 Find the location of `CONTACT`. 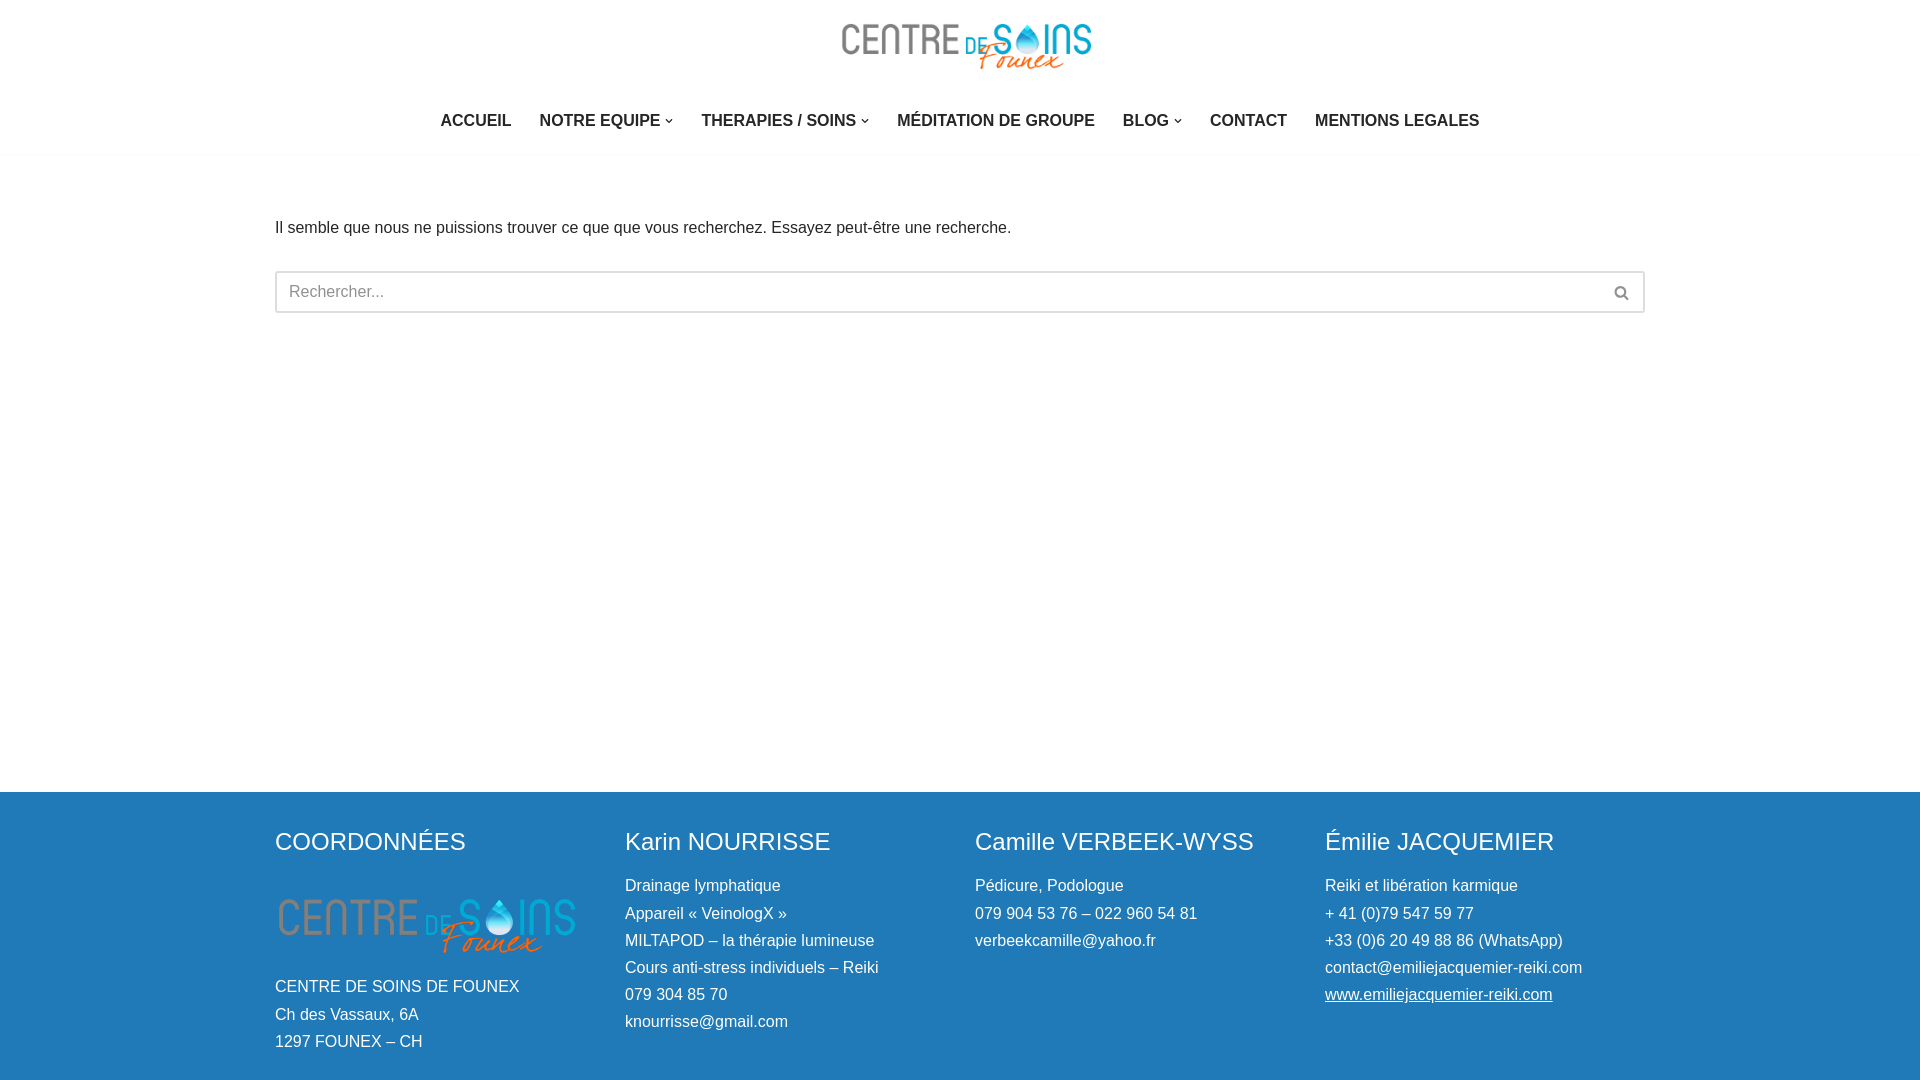

CONTACT is located at coordinates (1248, 120).